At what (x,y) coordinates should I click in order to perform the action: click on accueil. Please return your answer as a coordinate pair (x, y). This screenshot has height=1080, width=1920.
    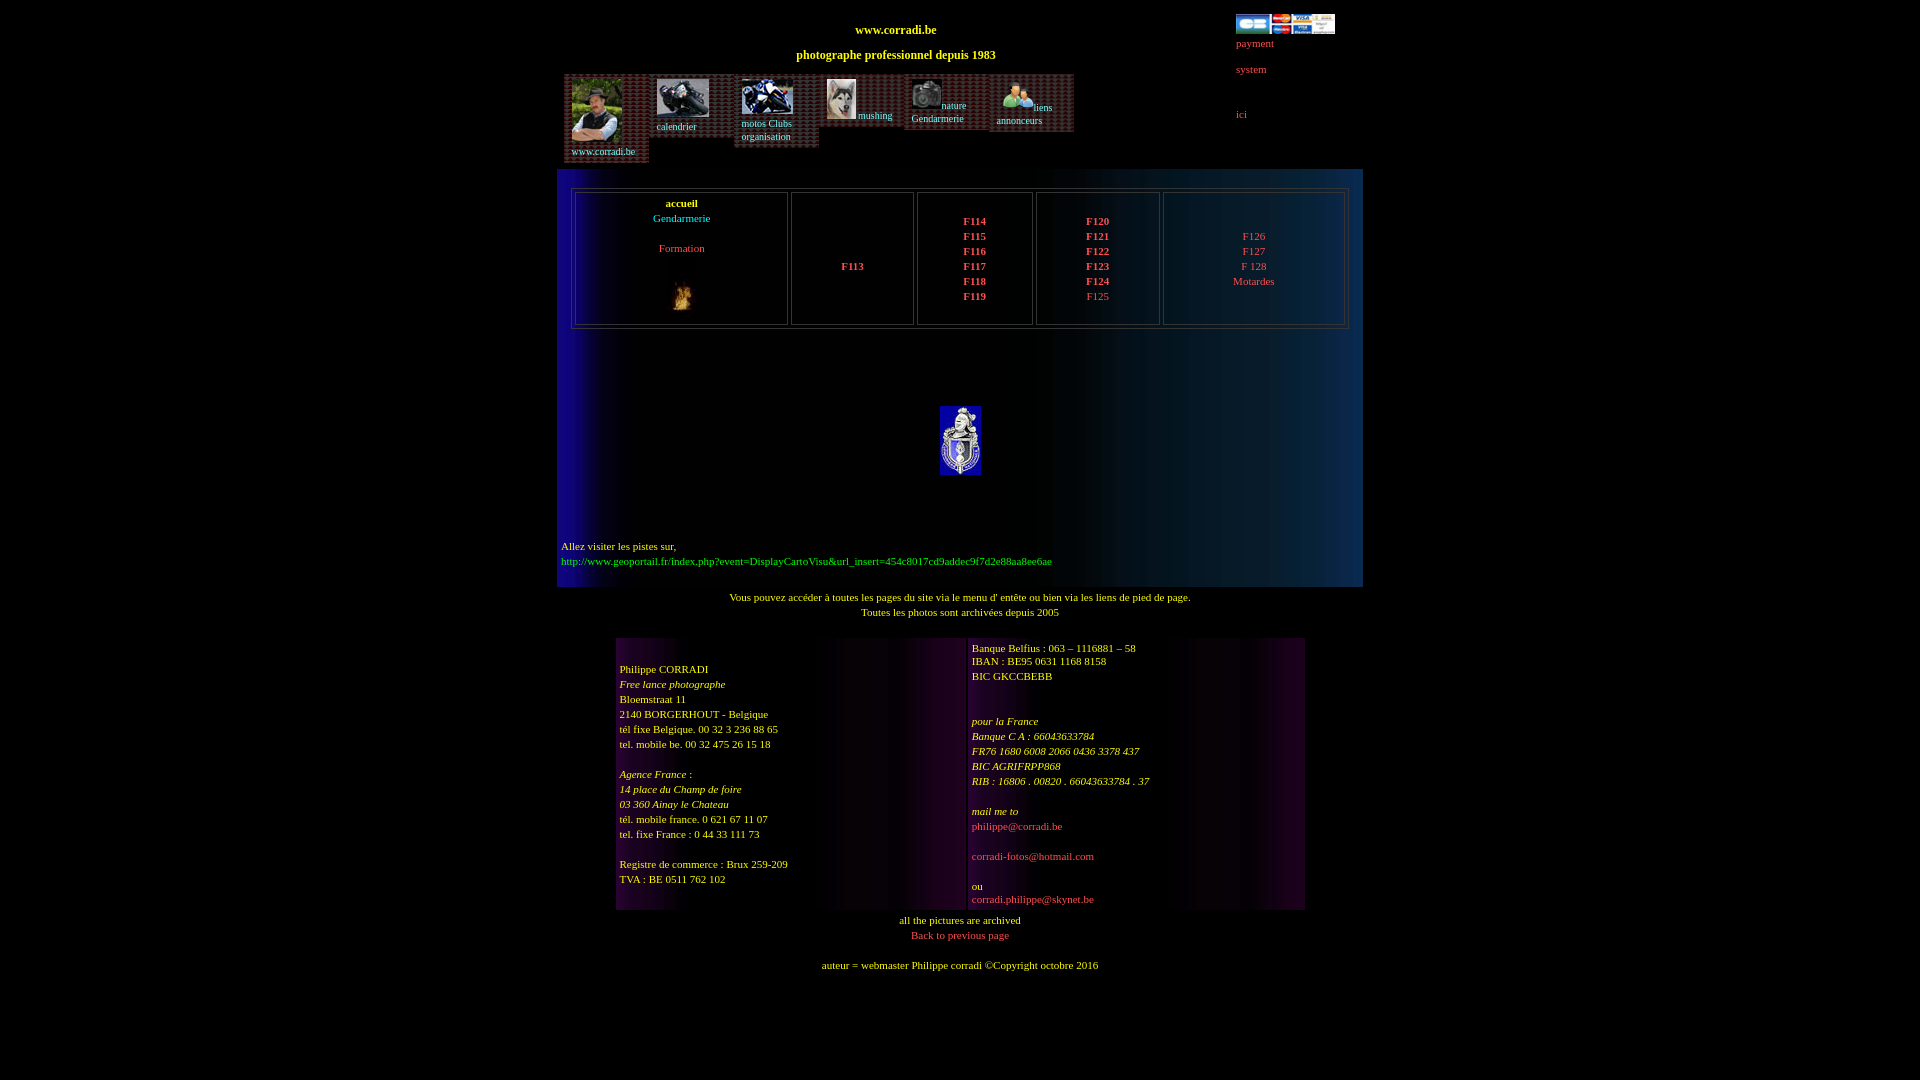
    Looking at the image, I should click on (682, 203).